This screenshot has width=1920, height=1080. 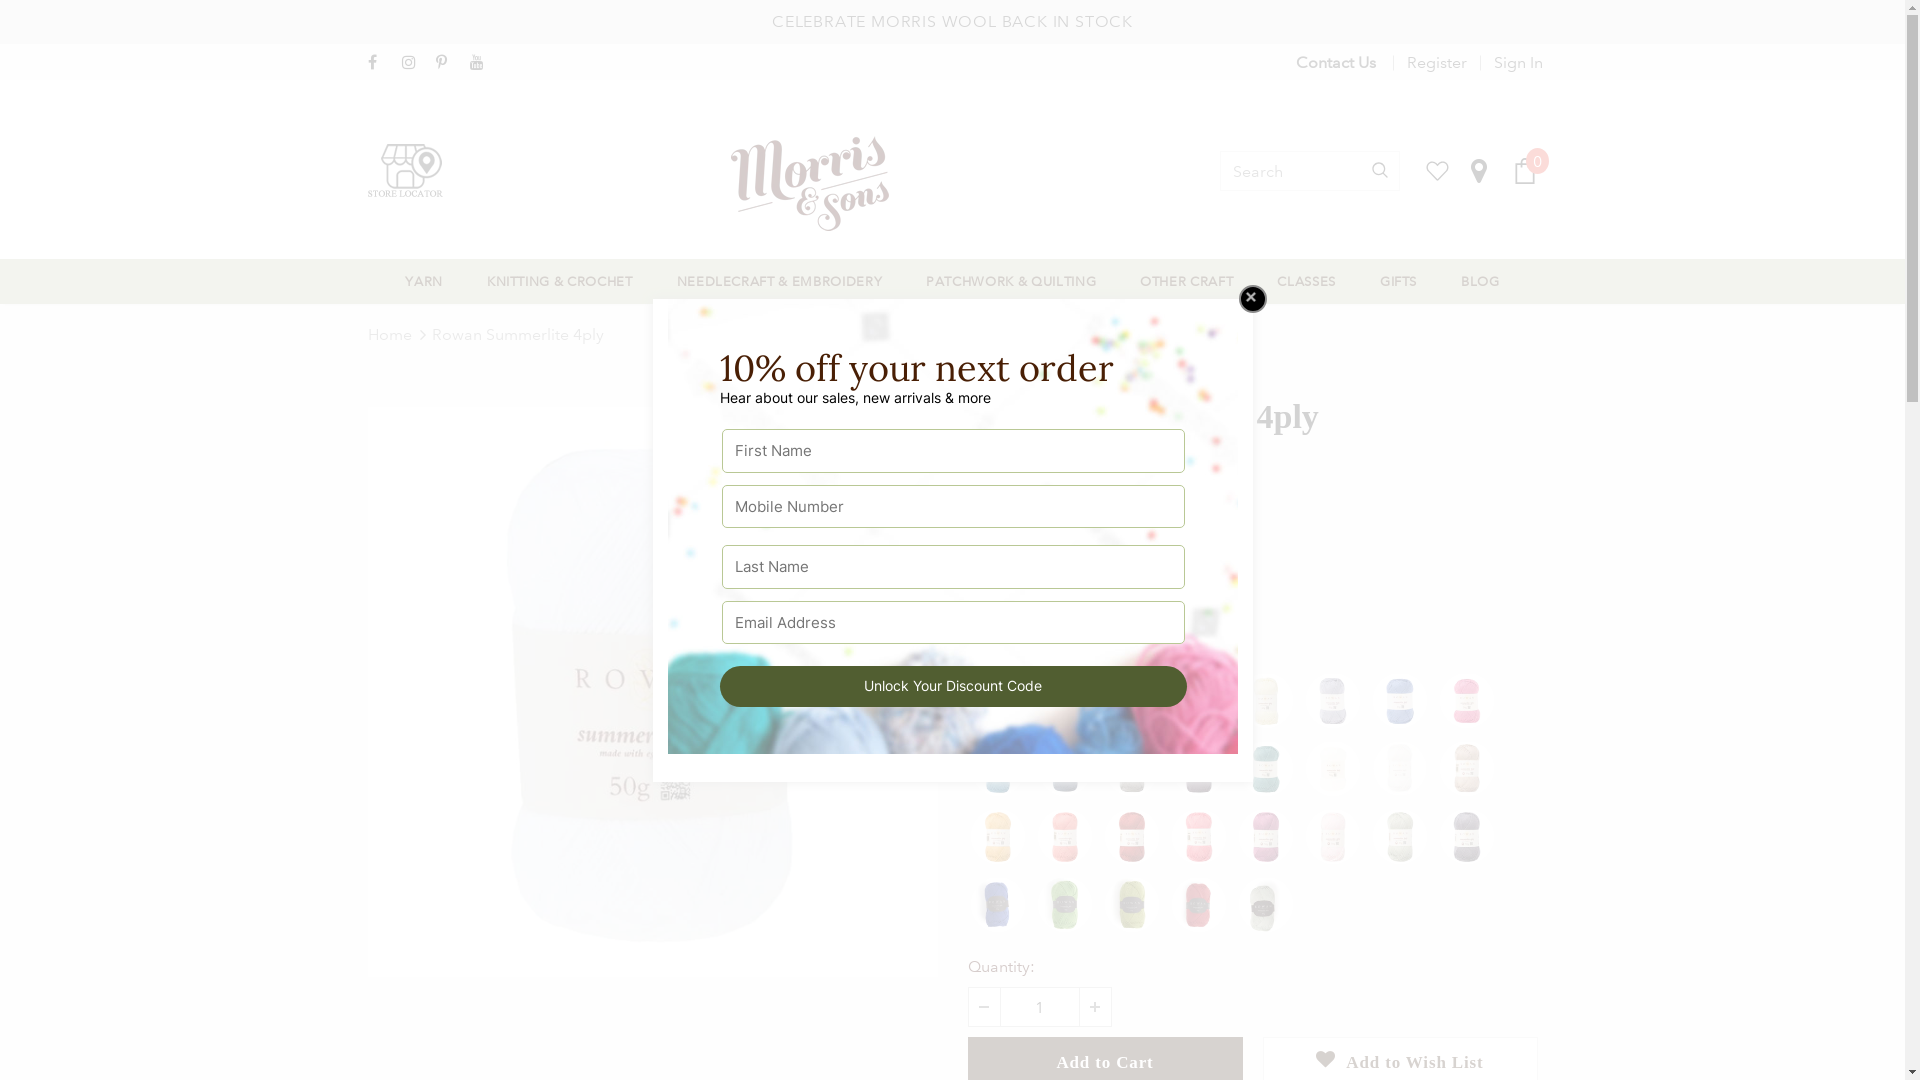 What do you see at coordinates (424, 282) in the screenshot?
I see `YARN` at bounding box center [424, 282].